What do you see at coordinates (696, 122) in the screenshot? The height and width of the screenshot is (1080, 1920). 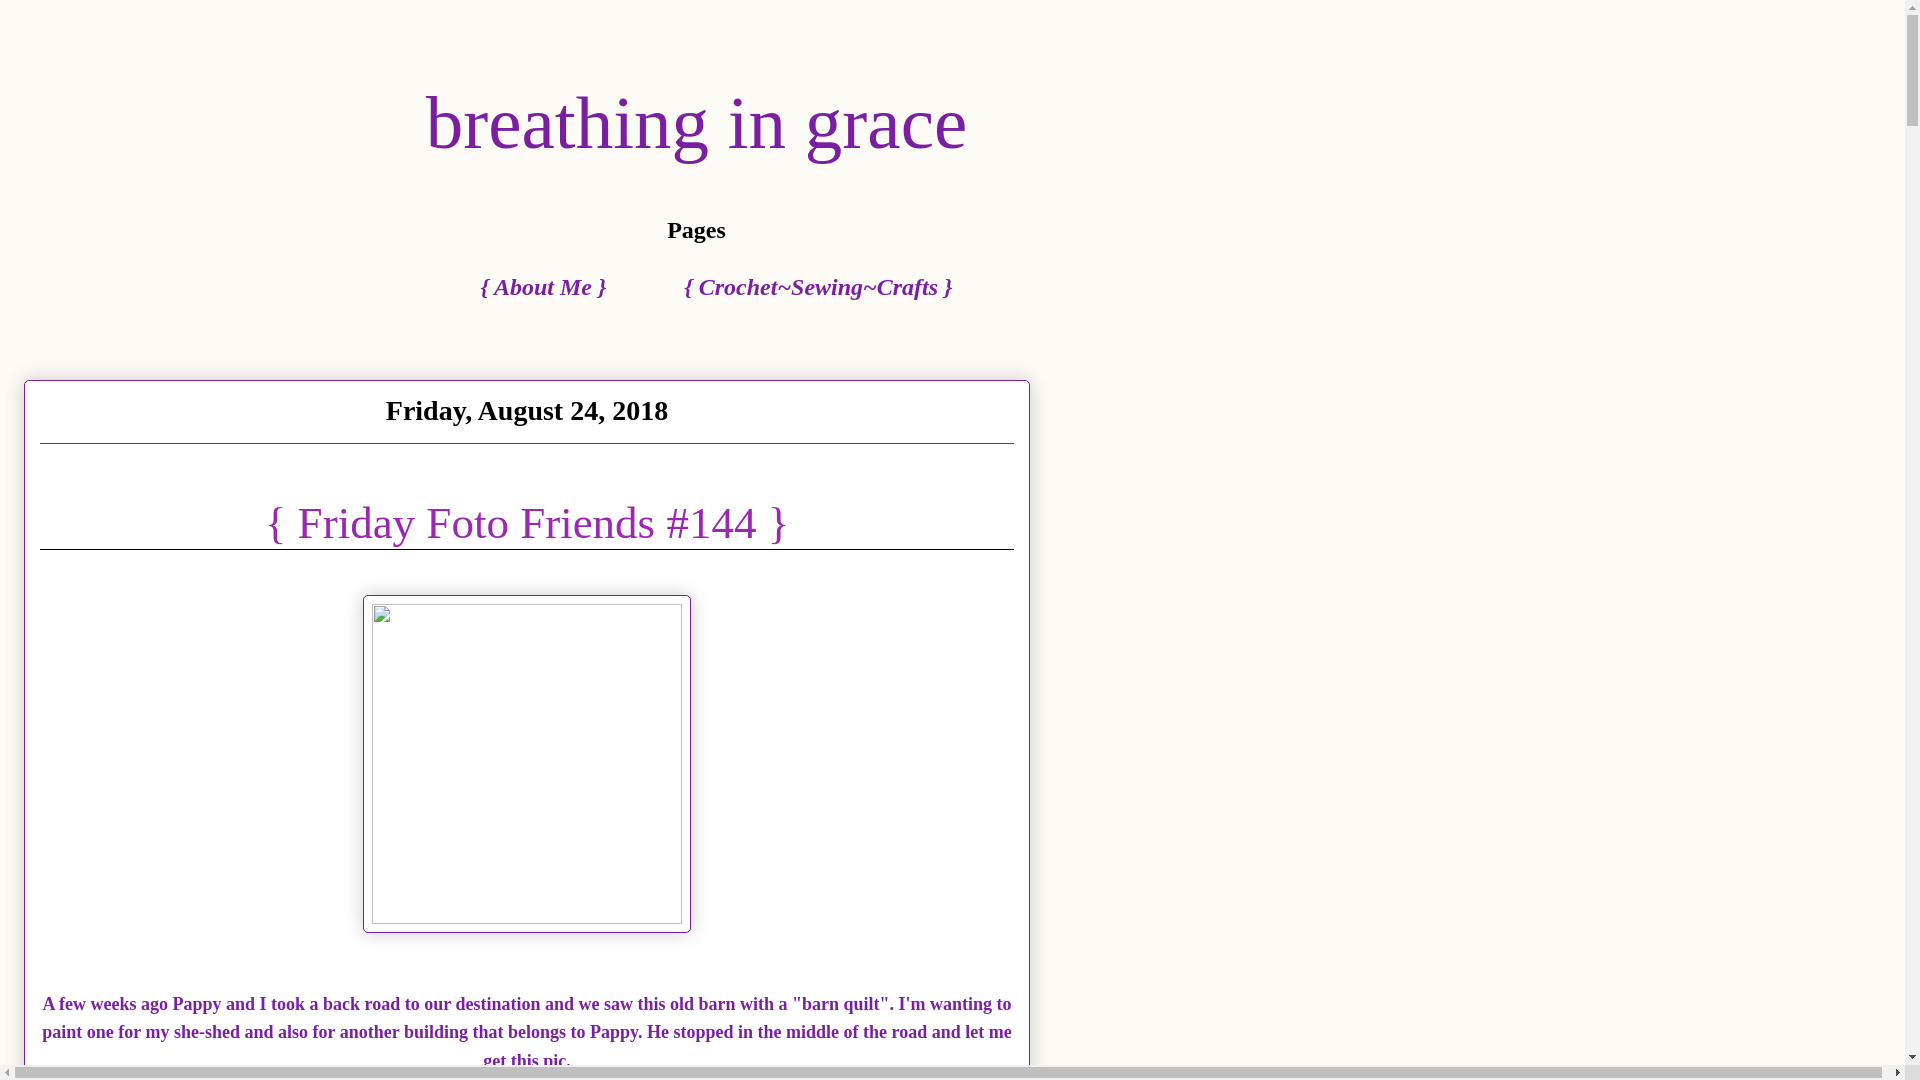 I see `breathing in grace` at bounding box center [696, 122].